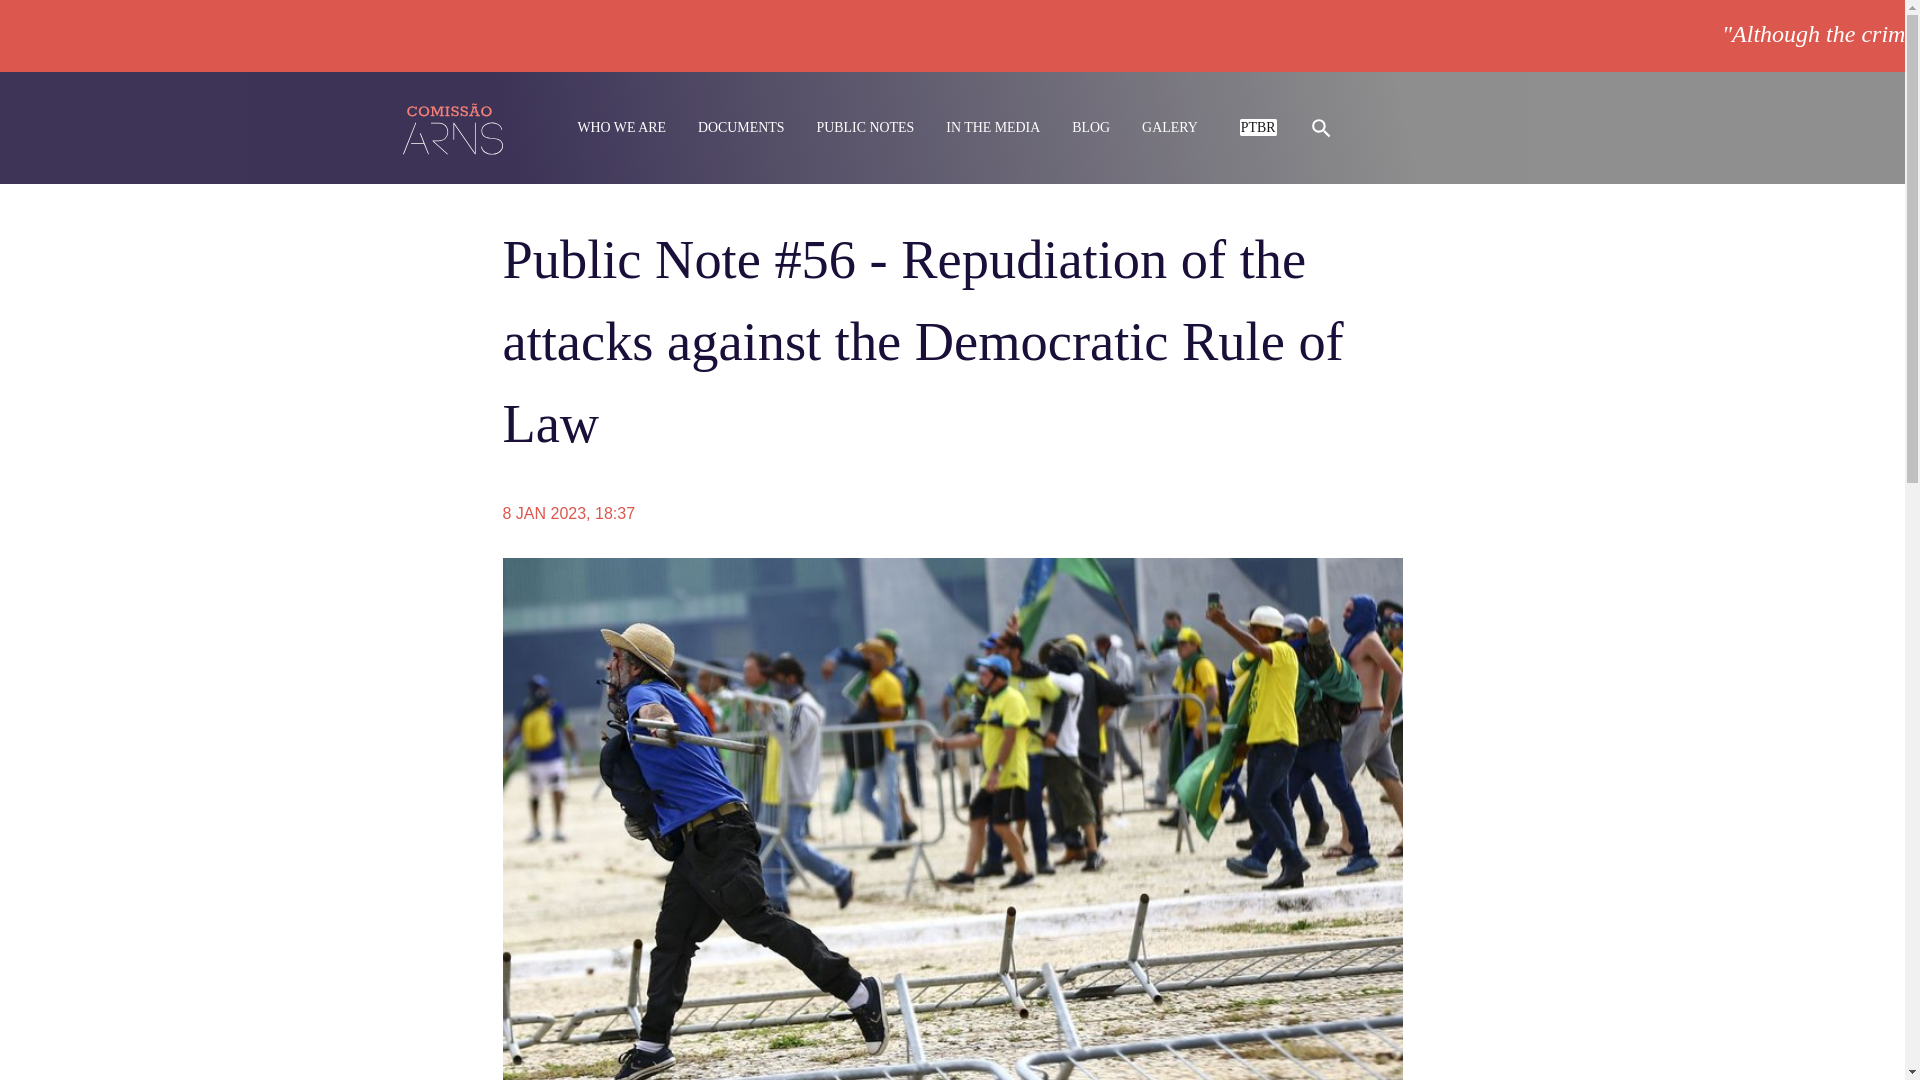 This screenshot has height=1080, width=1920. Describe the element at coordinates (1258, 127) in the screenshot. I see `PTBR` at that location.